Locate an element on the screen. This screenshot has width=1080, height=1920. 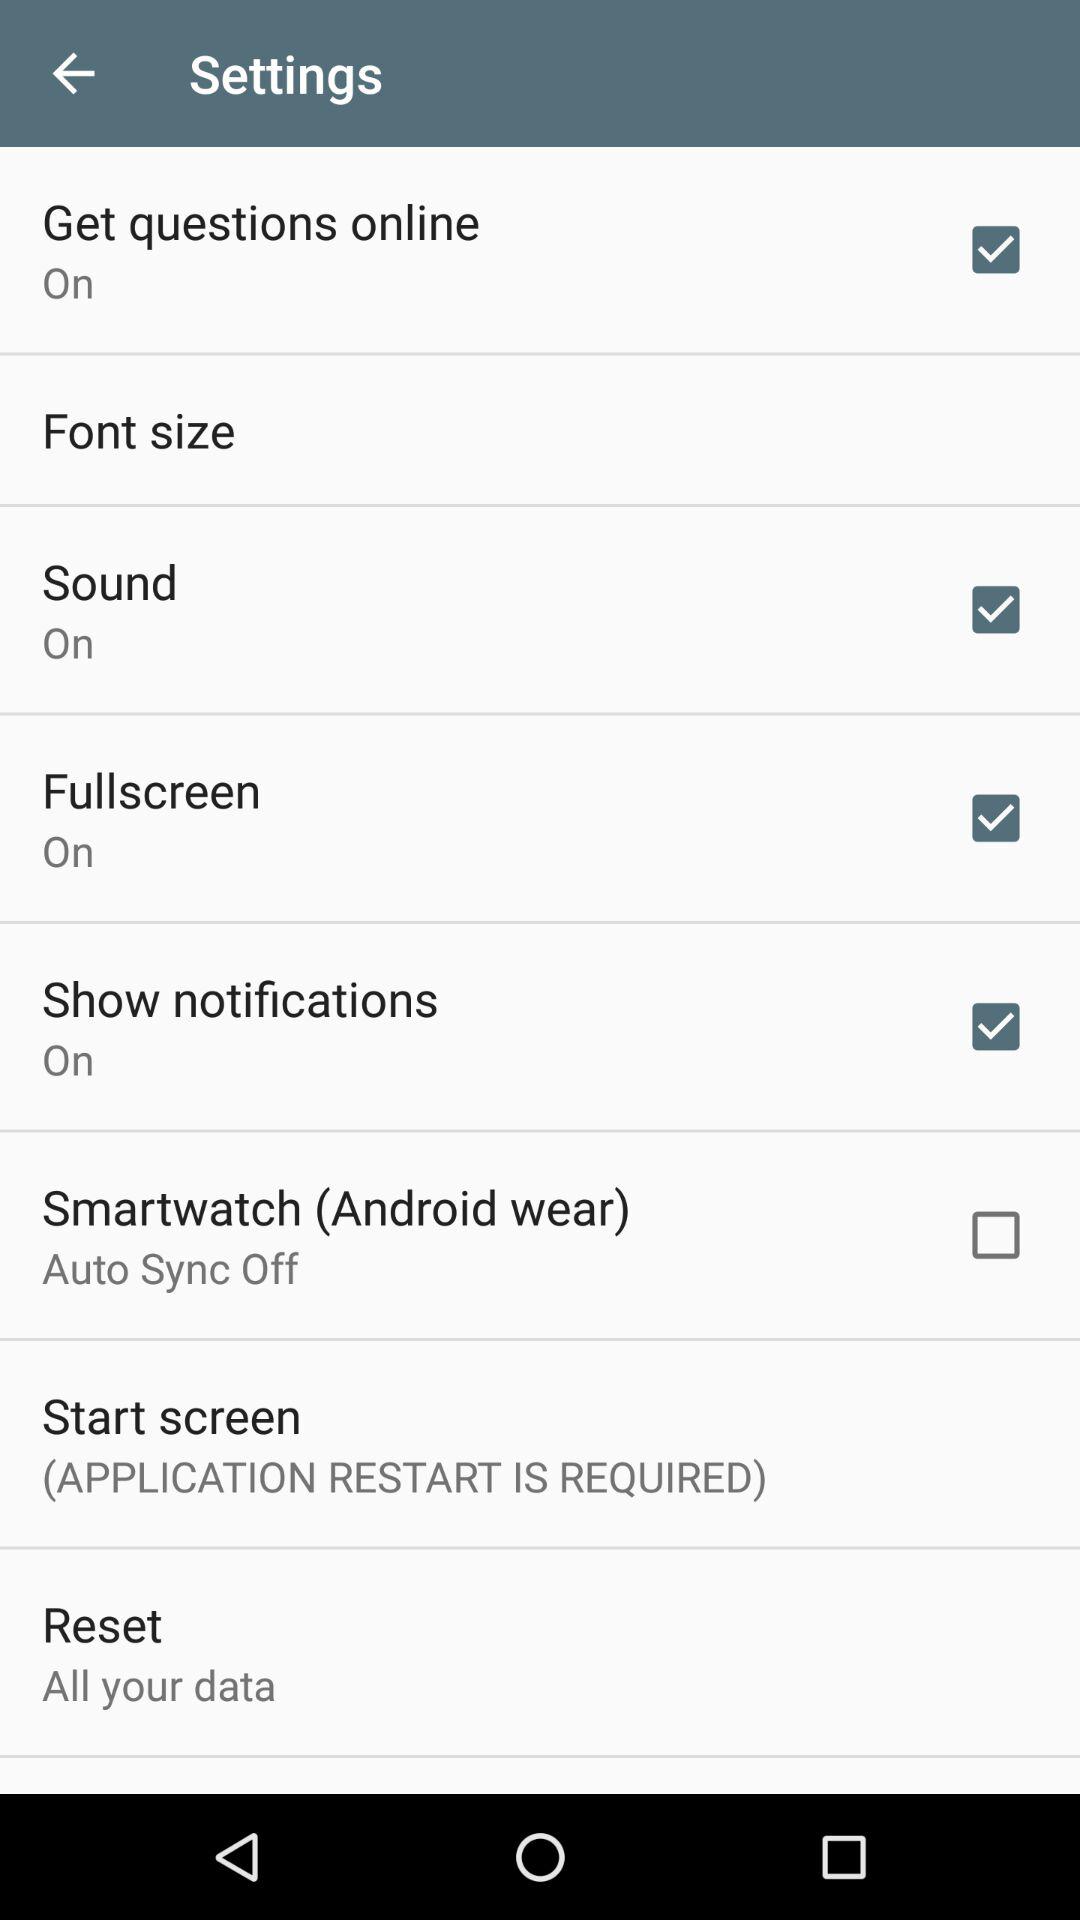
click application restart is item is located at coordinates (404, 1476).